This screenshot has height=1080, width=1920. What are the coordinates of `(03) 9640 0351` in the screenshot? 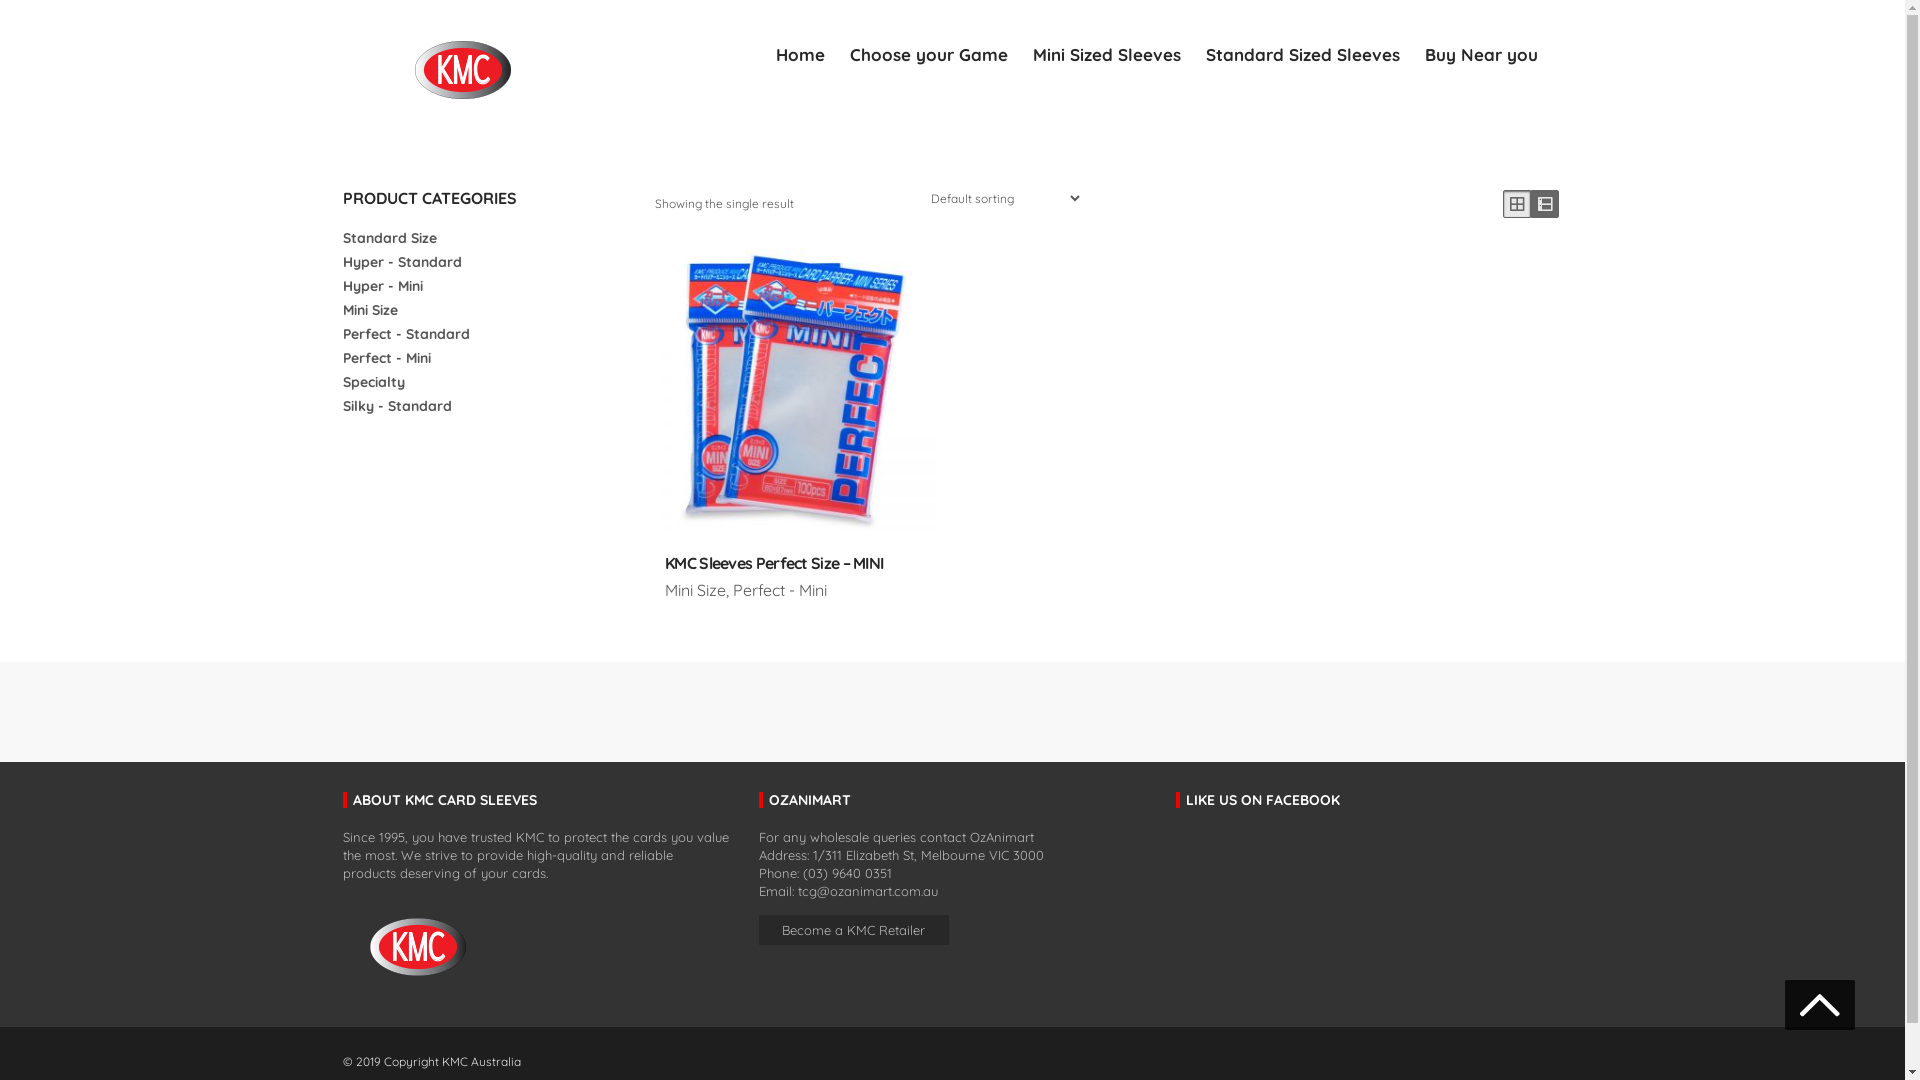 It's located at (848, 873).